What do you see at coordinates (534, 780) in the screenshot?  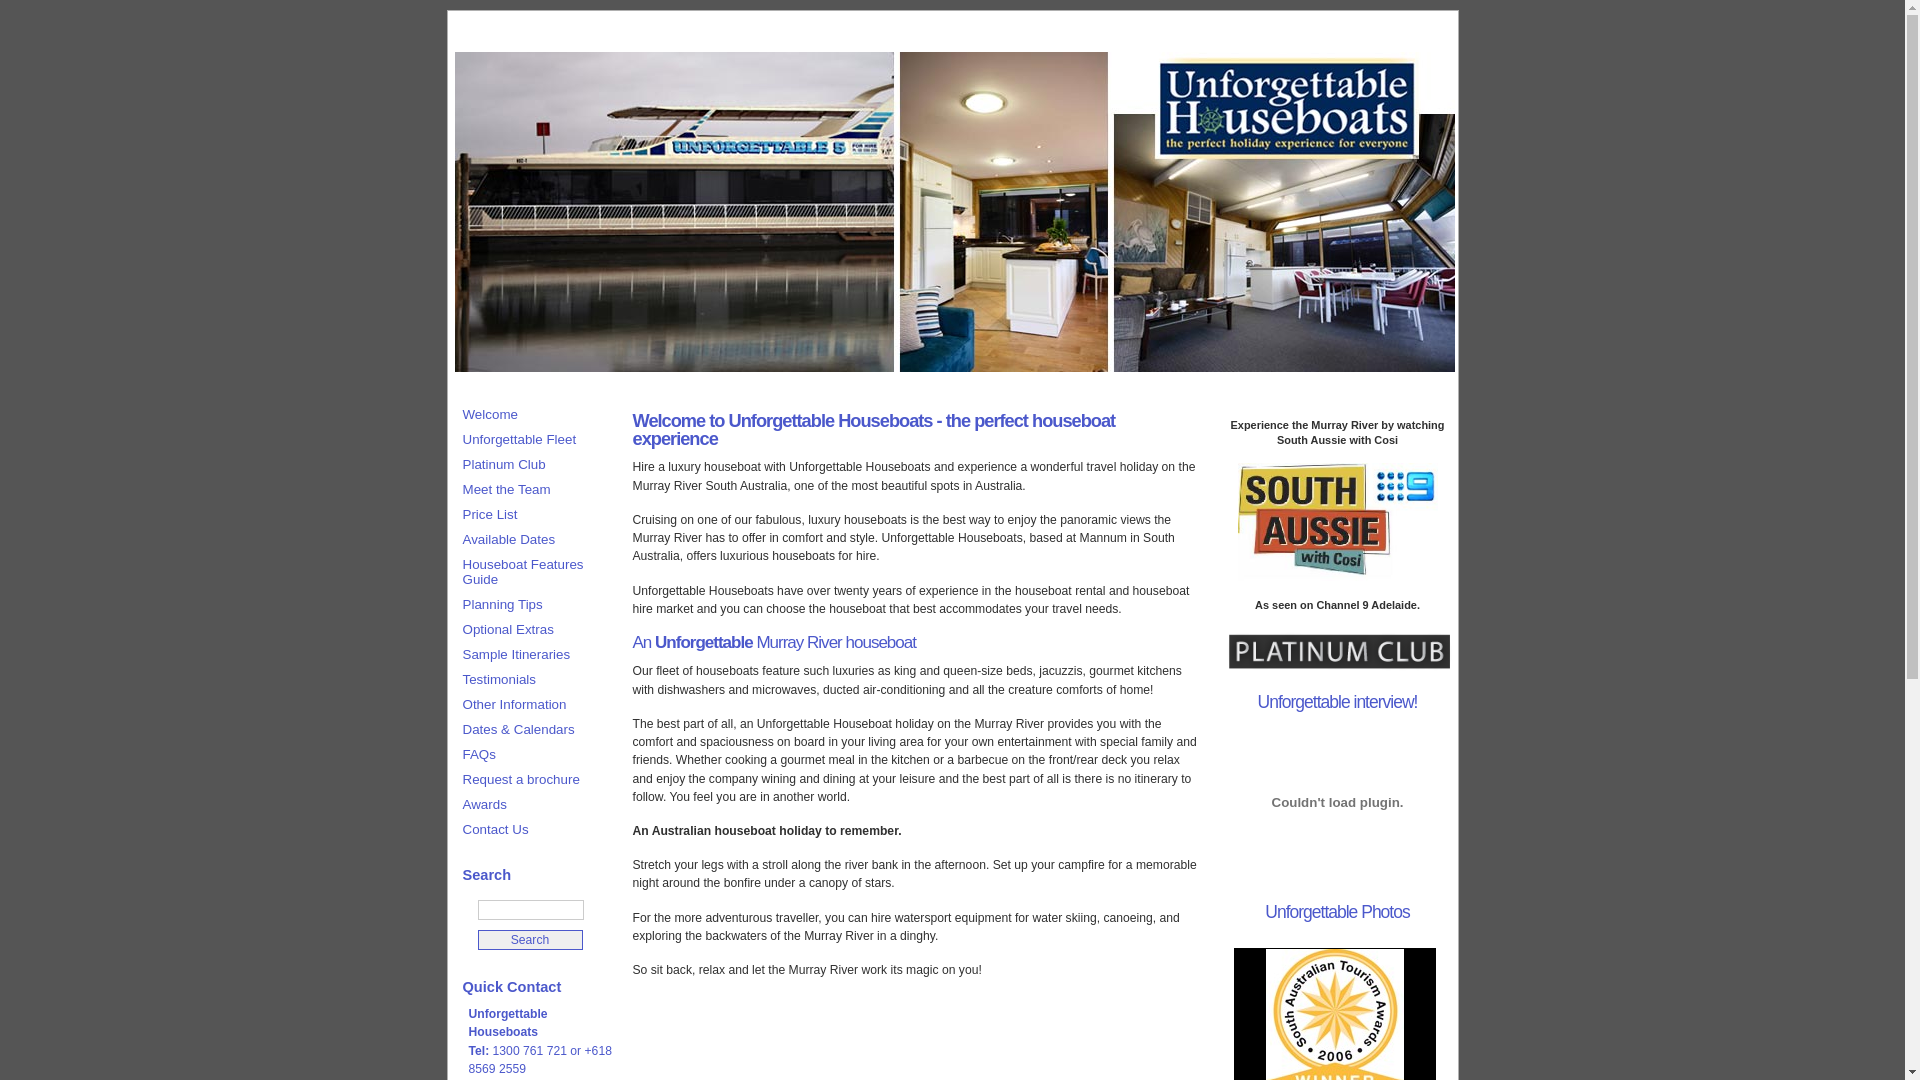 I see `Request a brochure` at bounding box center [534, 780].